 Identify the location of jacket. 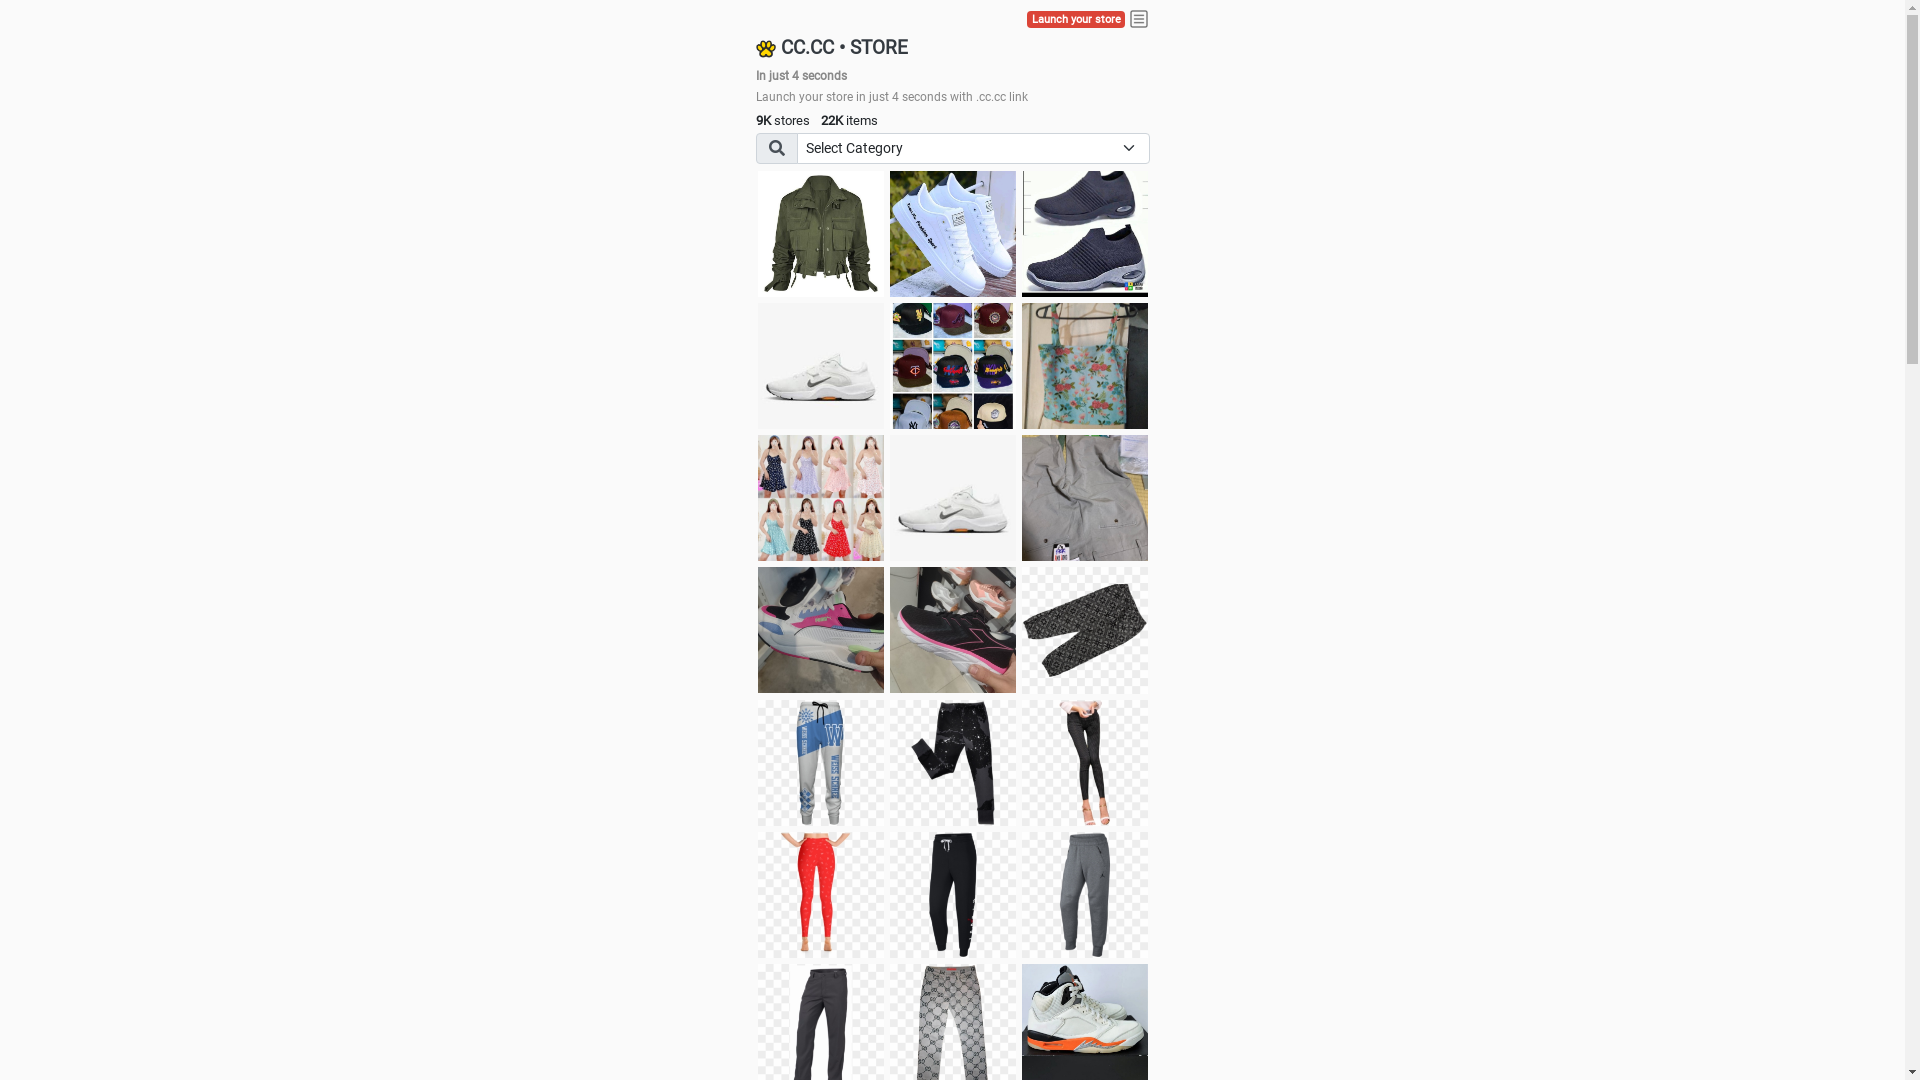
(821, 234).